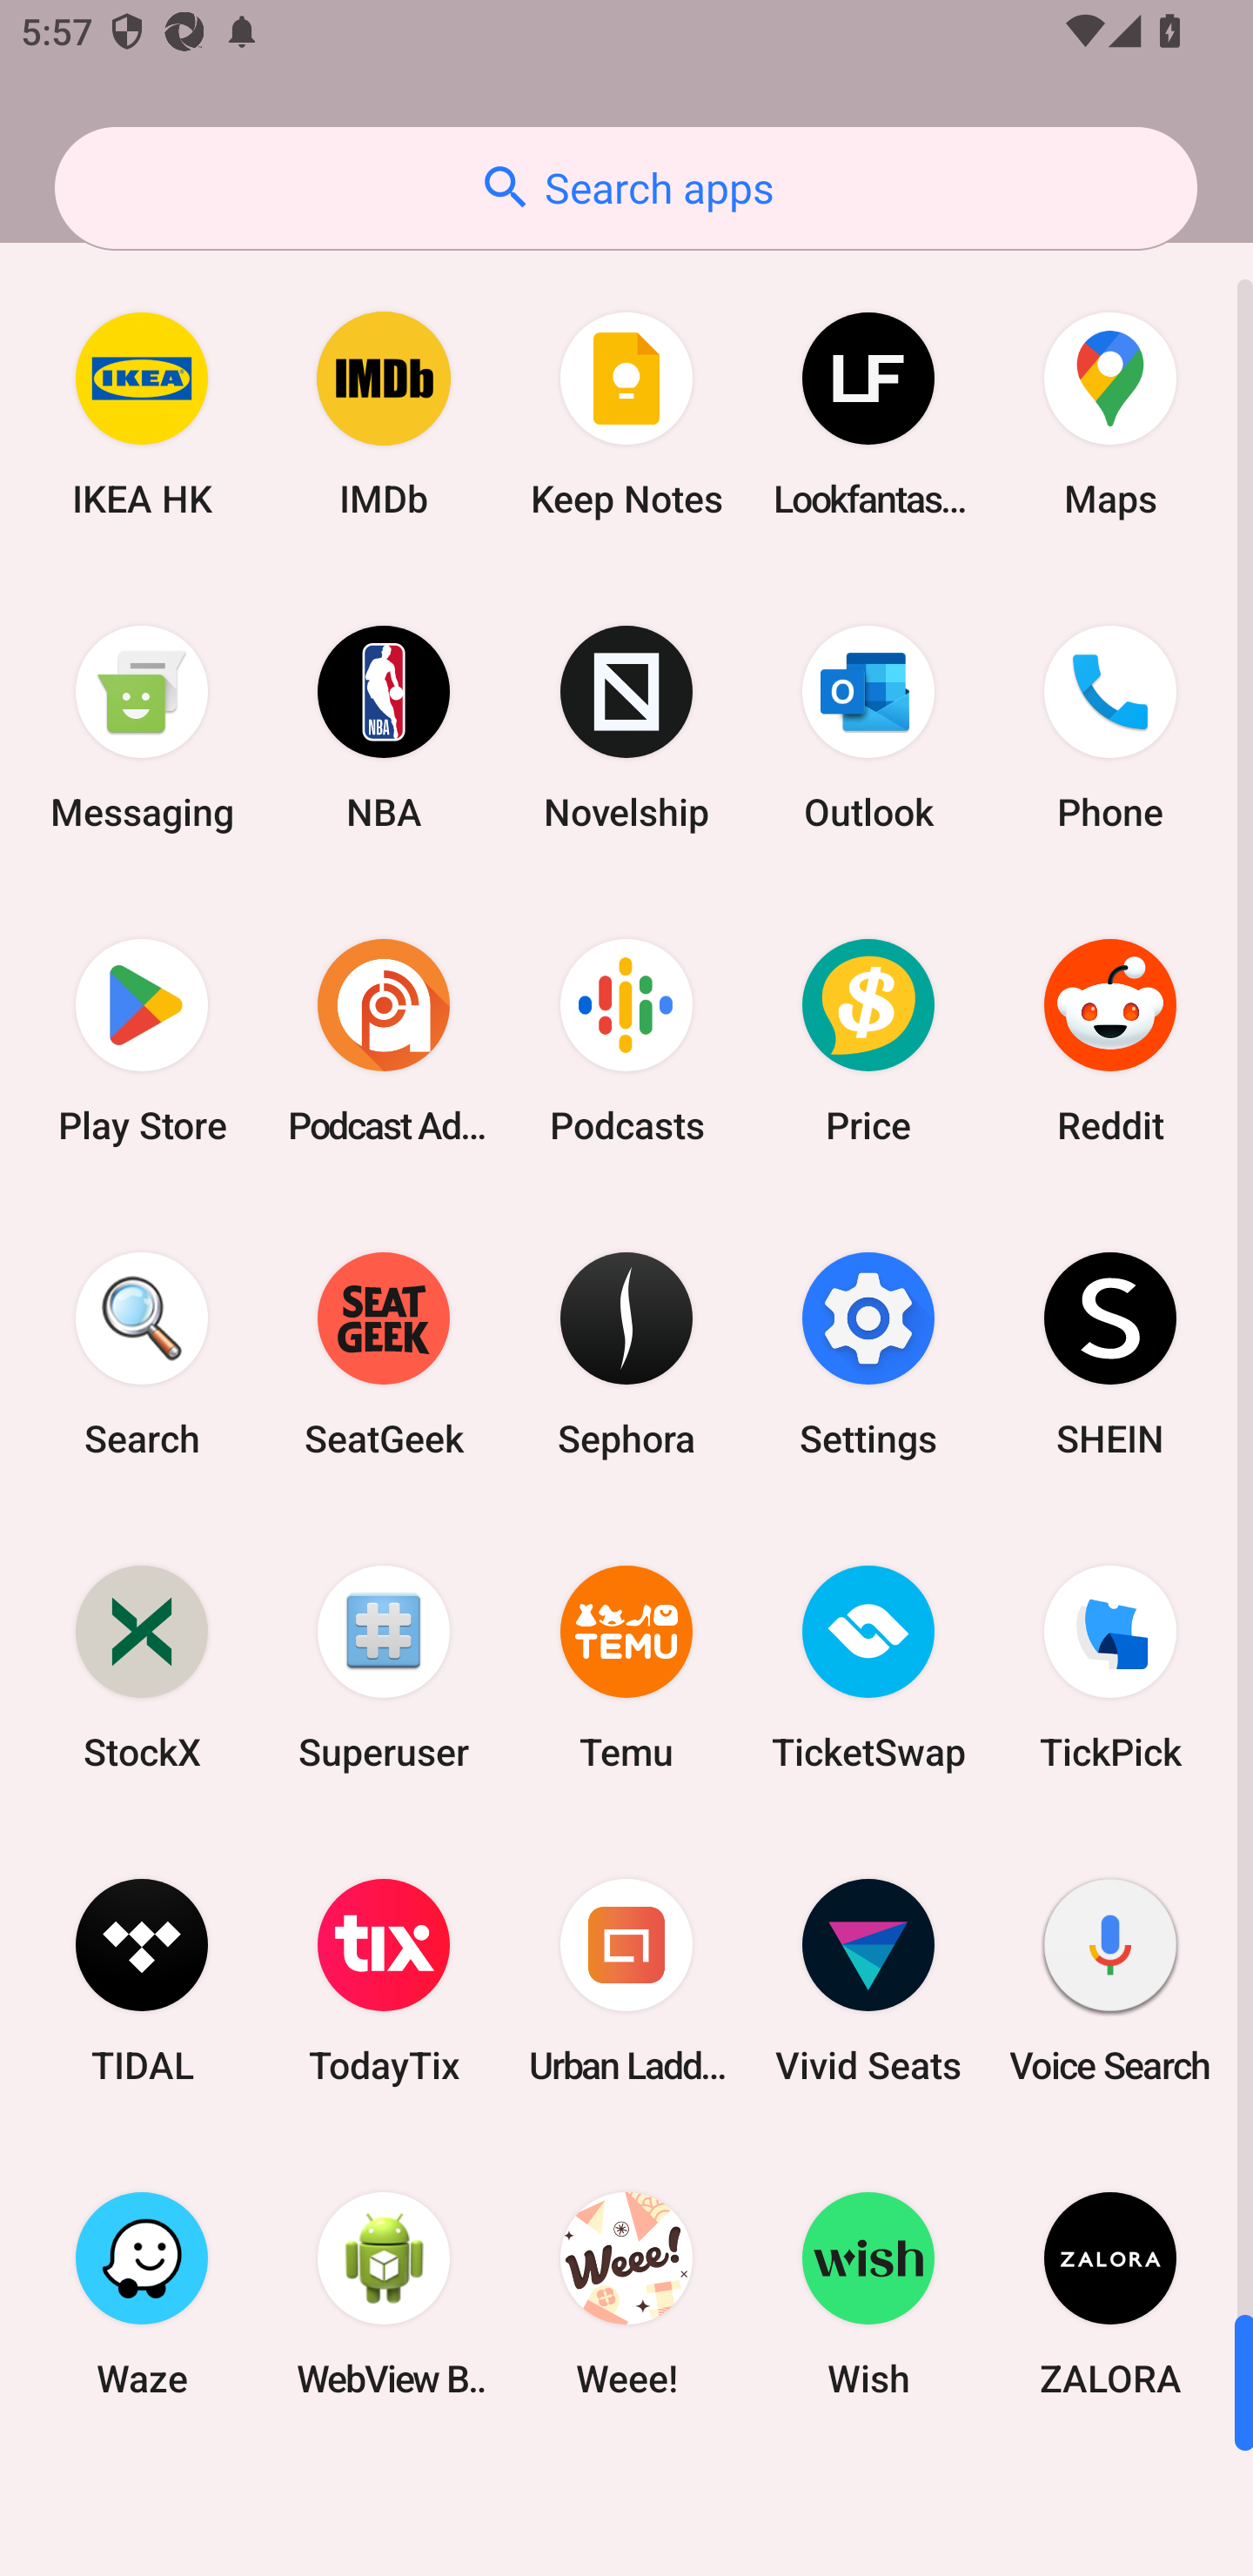 The height and width of the screenshot is (2576, 1253). Describe the element at coordinates (1110, 414) in the screenshot. I see `Maps` at that location.